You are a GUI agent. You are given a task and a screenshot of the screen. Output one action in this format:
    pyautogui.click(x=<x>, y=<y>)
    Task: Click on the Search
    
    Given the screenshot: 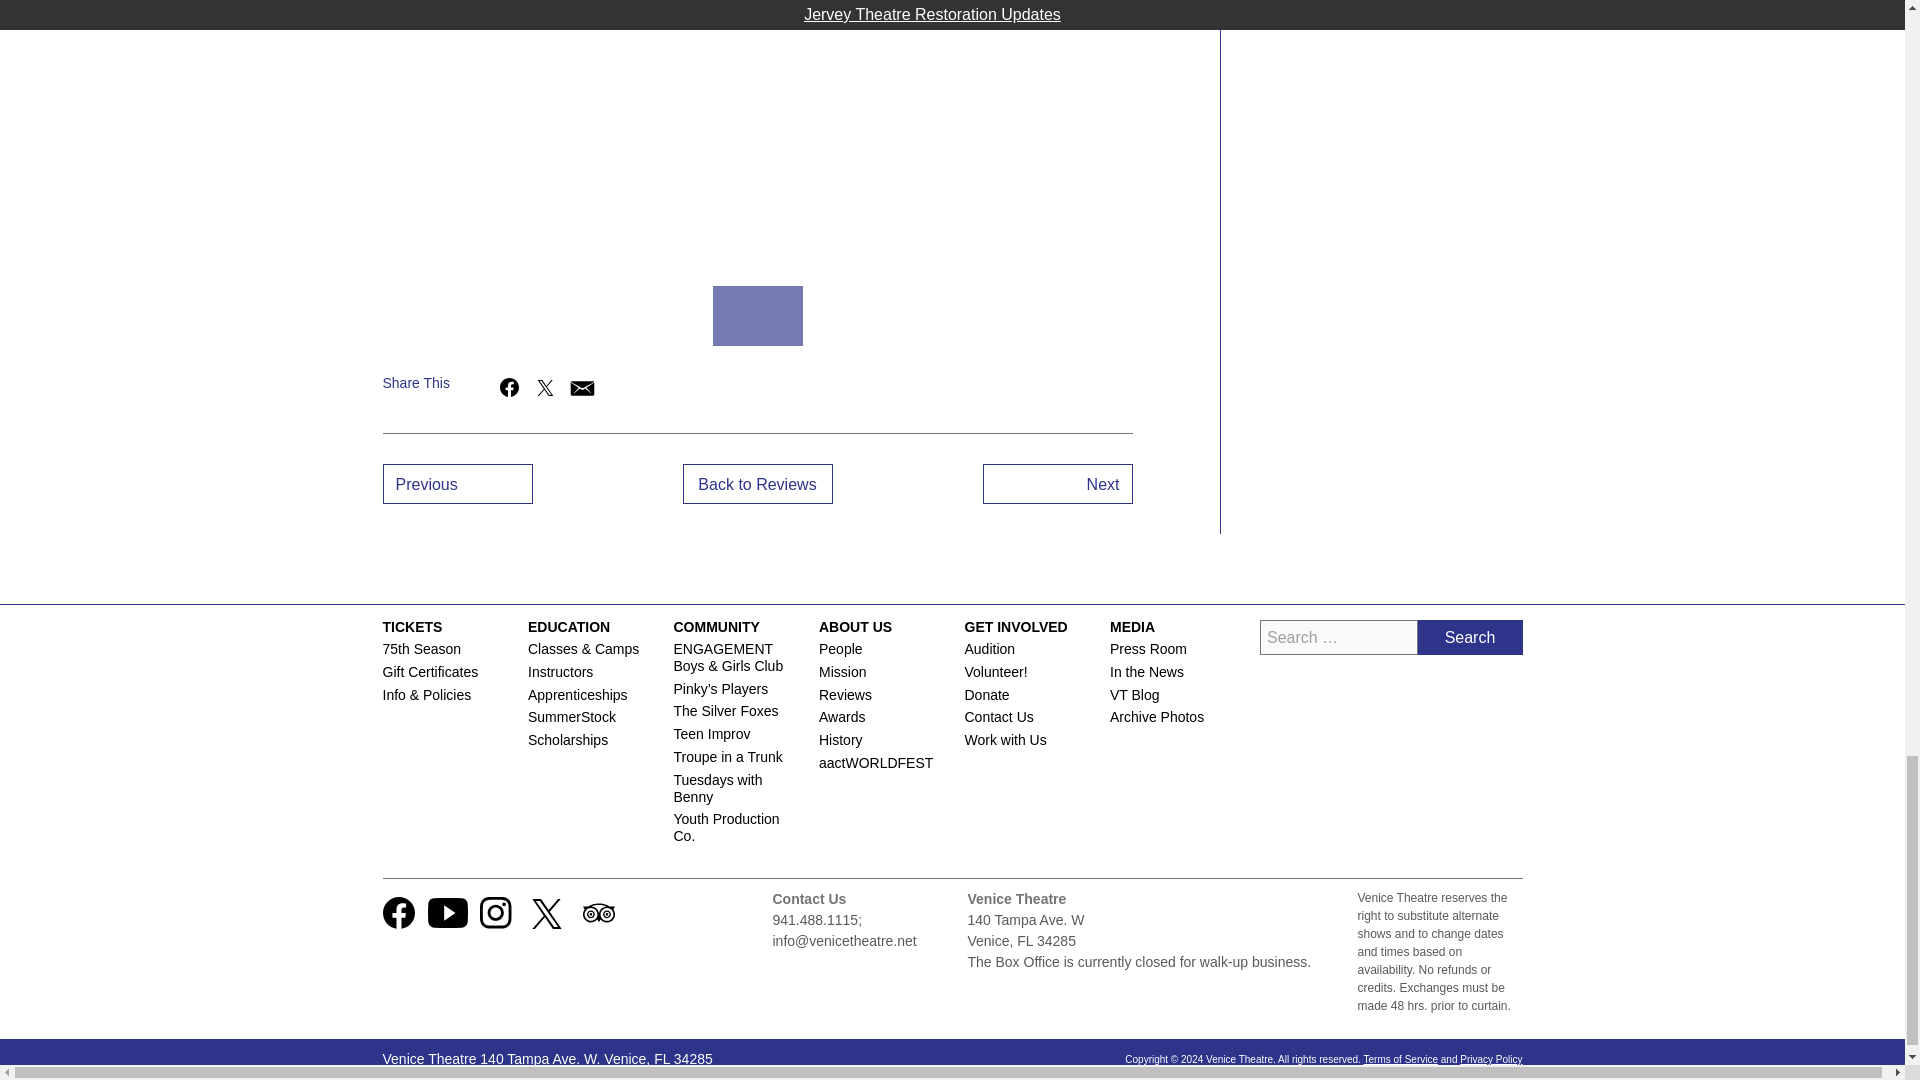 What is the action you would take?
    pyautogui.click(x=1470, y=636)
    